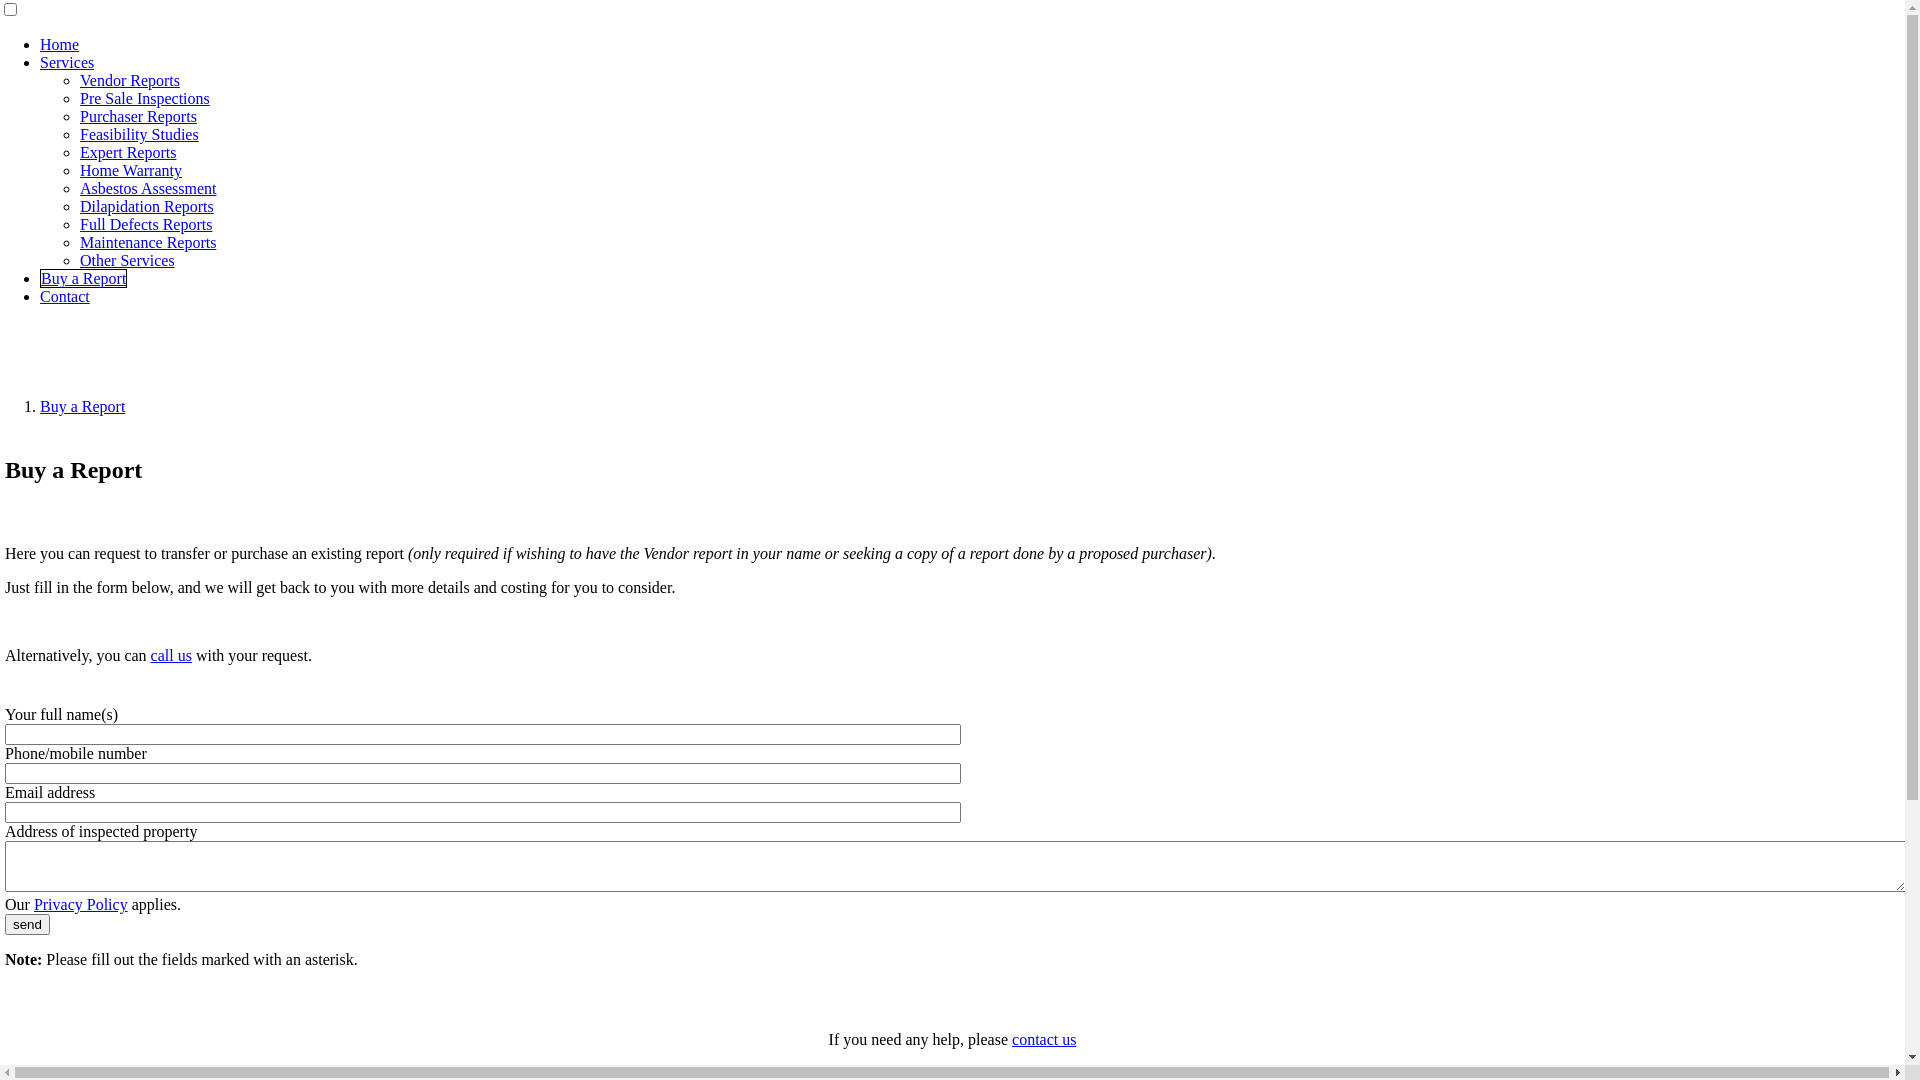 This screenshot has height=1080, width=1920. What do you see at coordinates (172, 656) in the screenshot?
I see `call us` at bounding box center [172, 656].